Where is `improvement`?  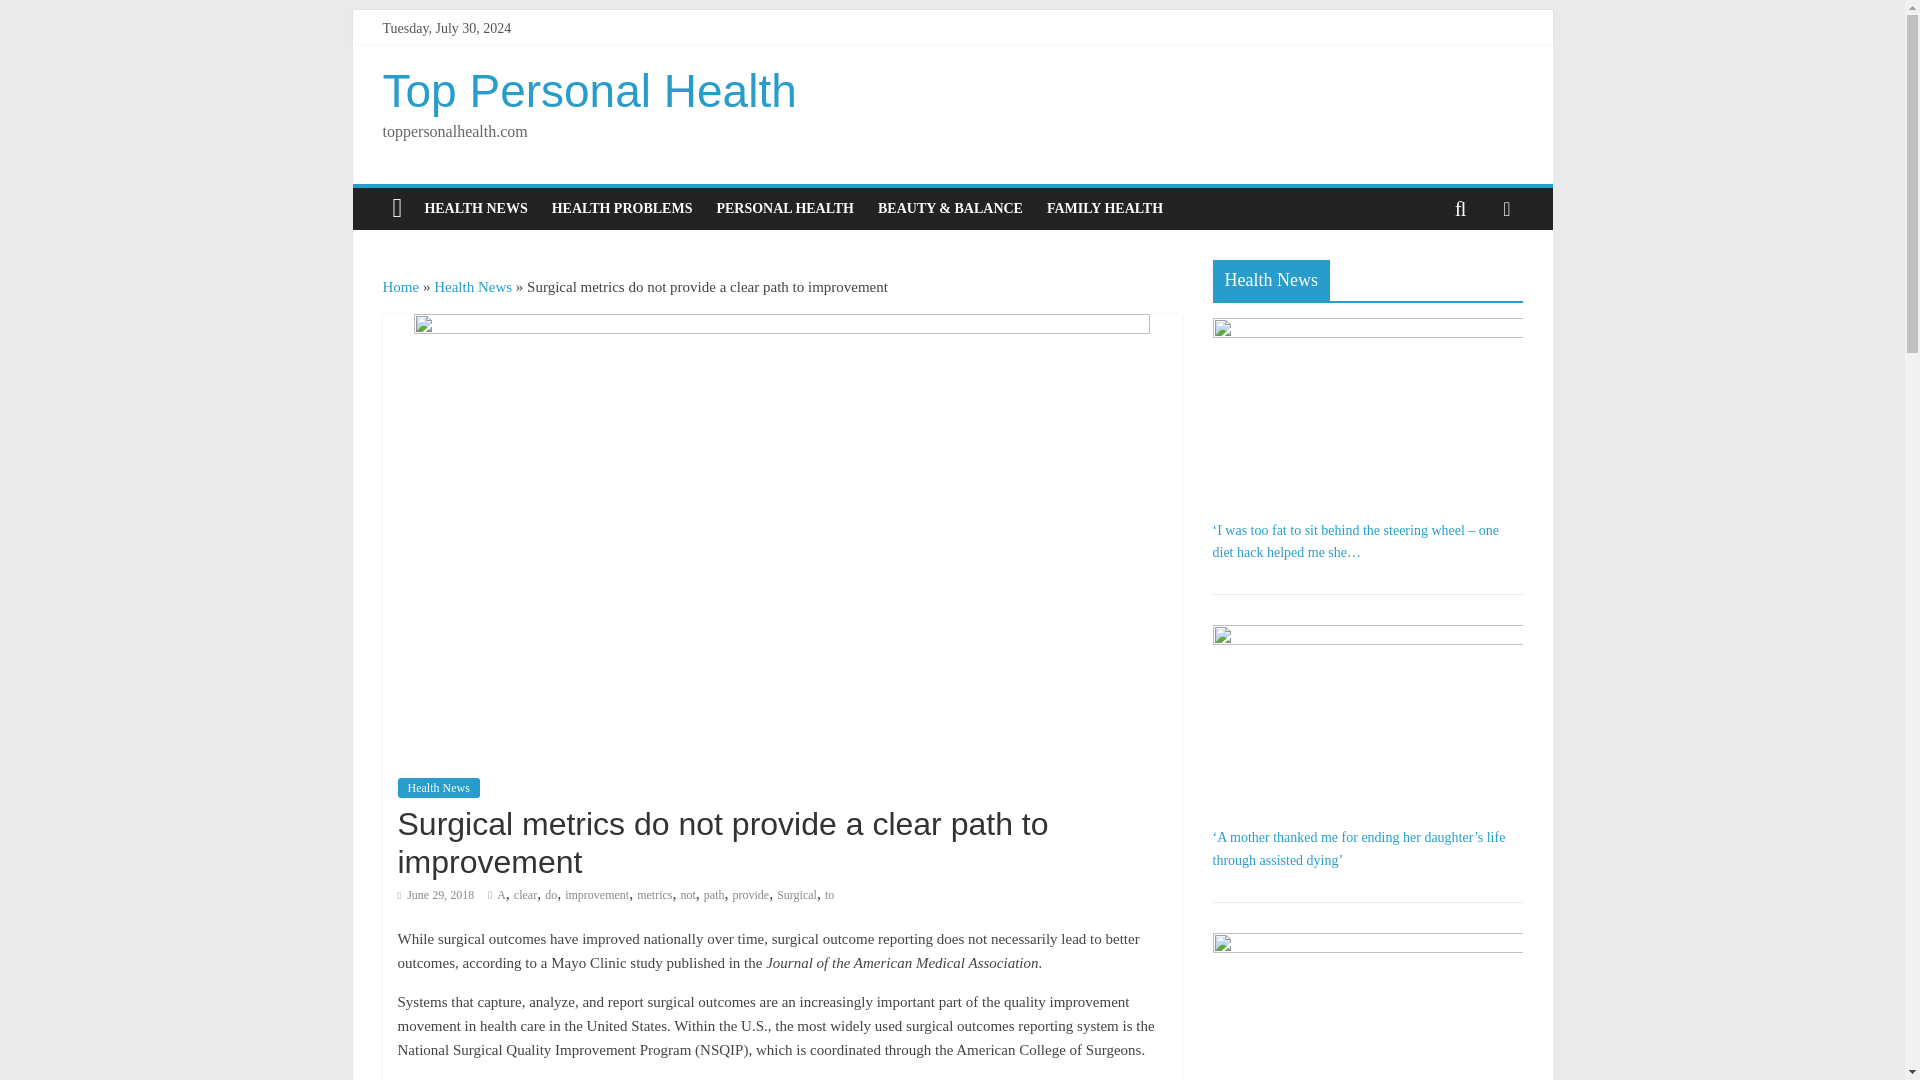 improvement is located at coordinates (596, 894).